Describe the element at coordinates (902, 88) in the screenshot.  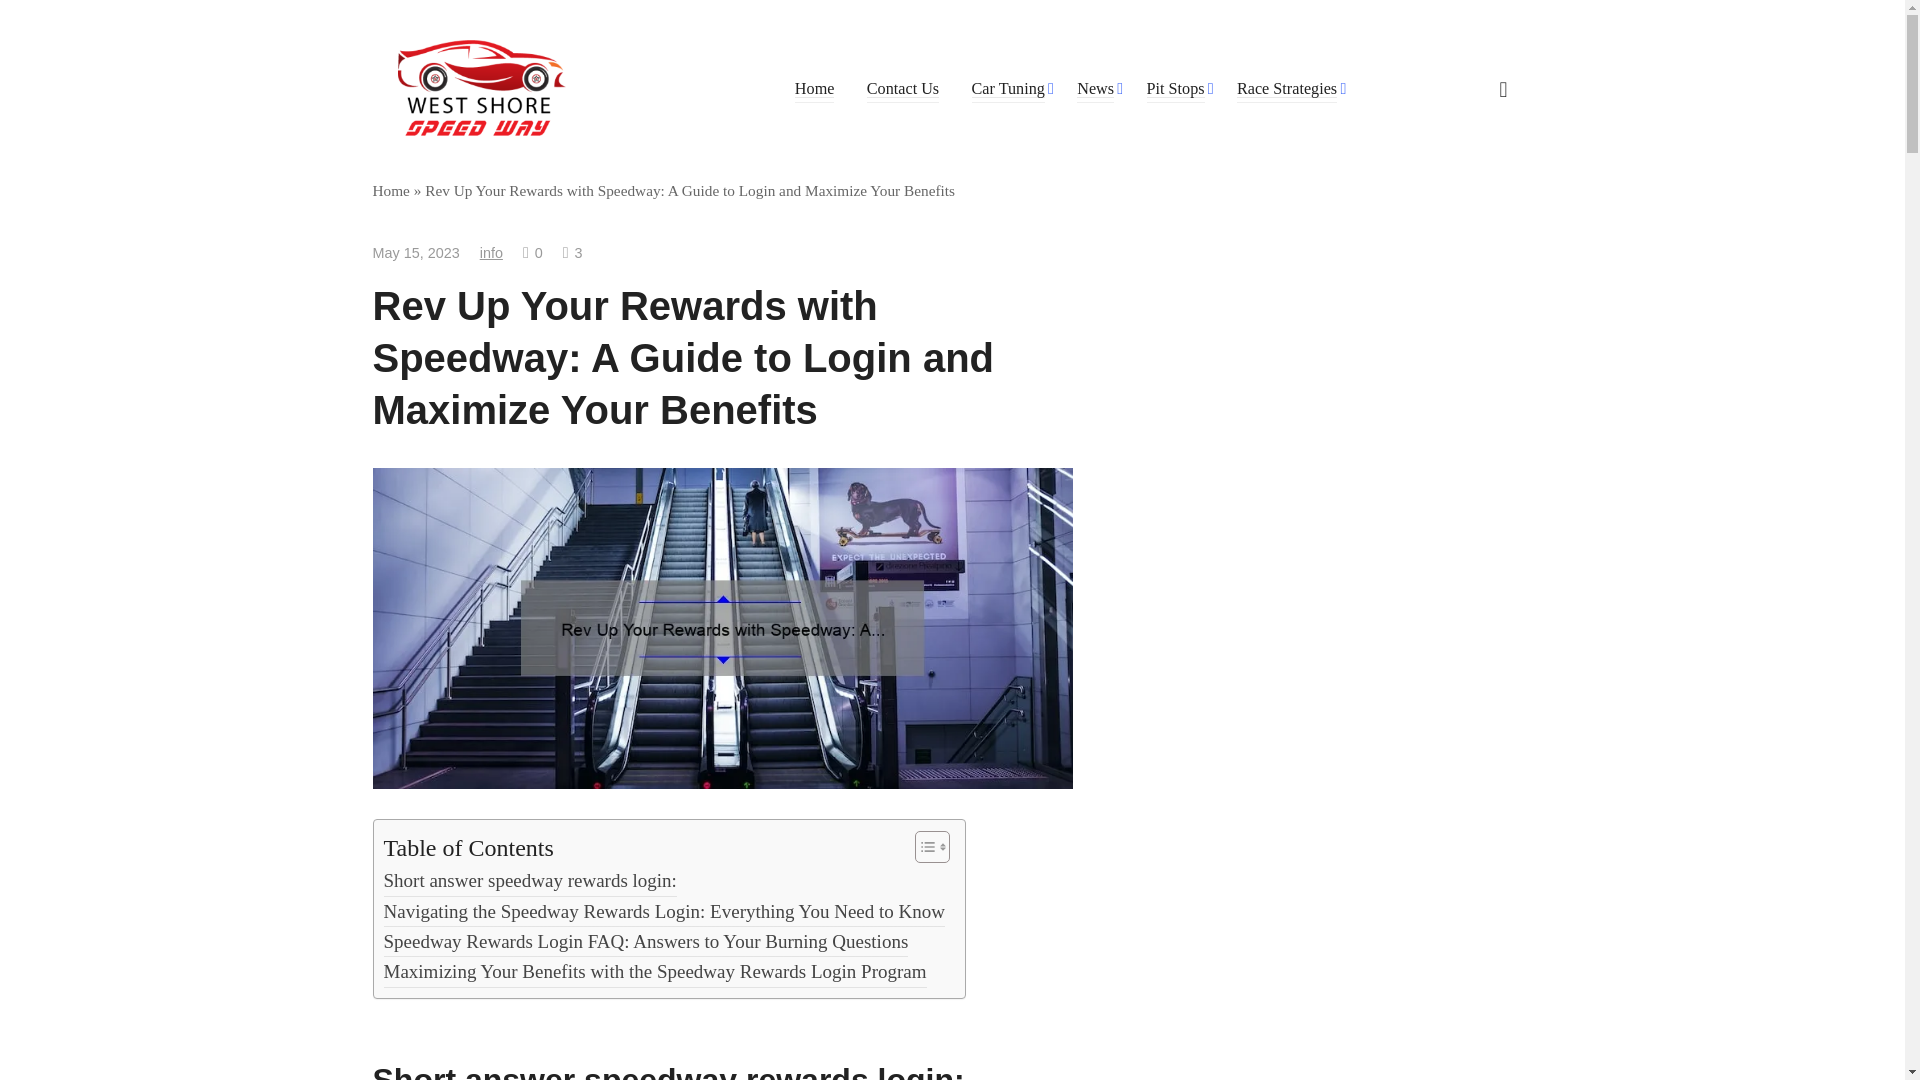
I see `Contact Us` at that location.